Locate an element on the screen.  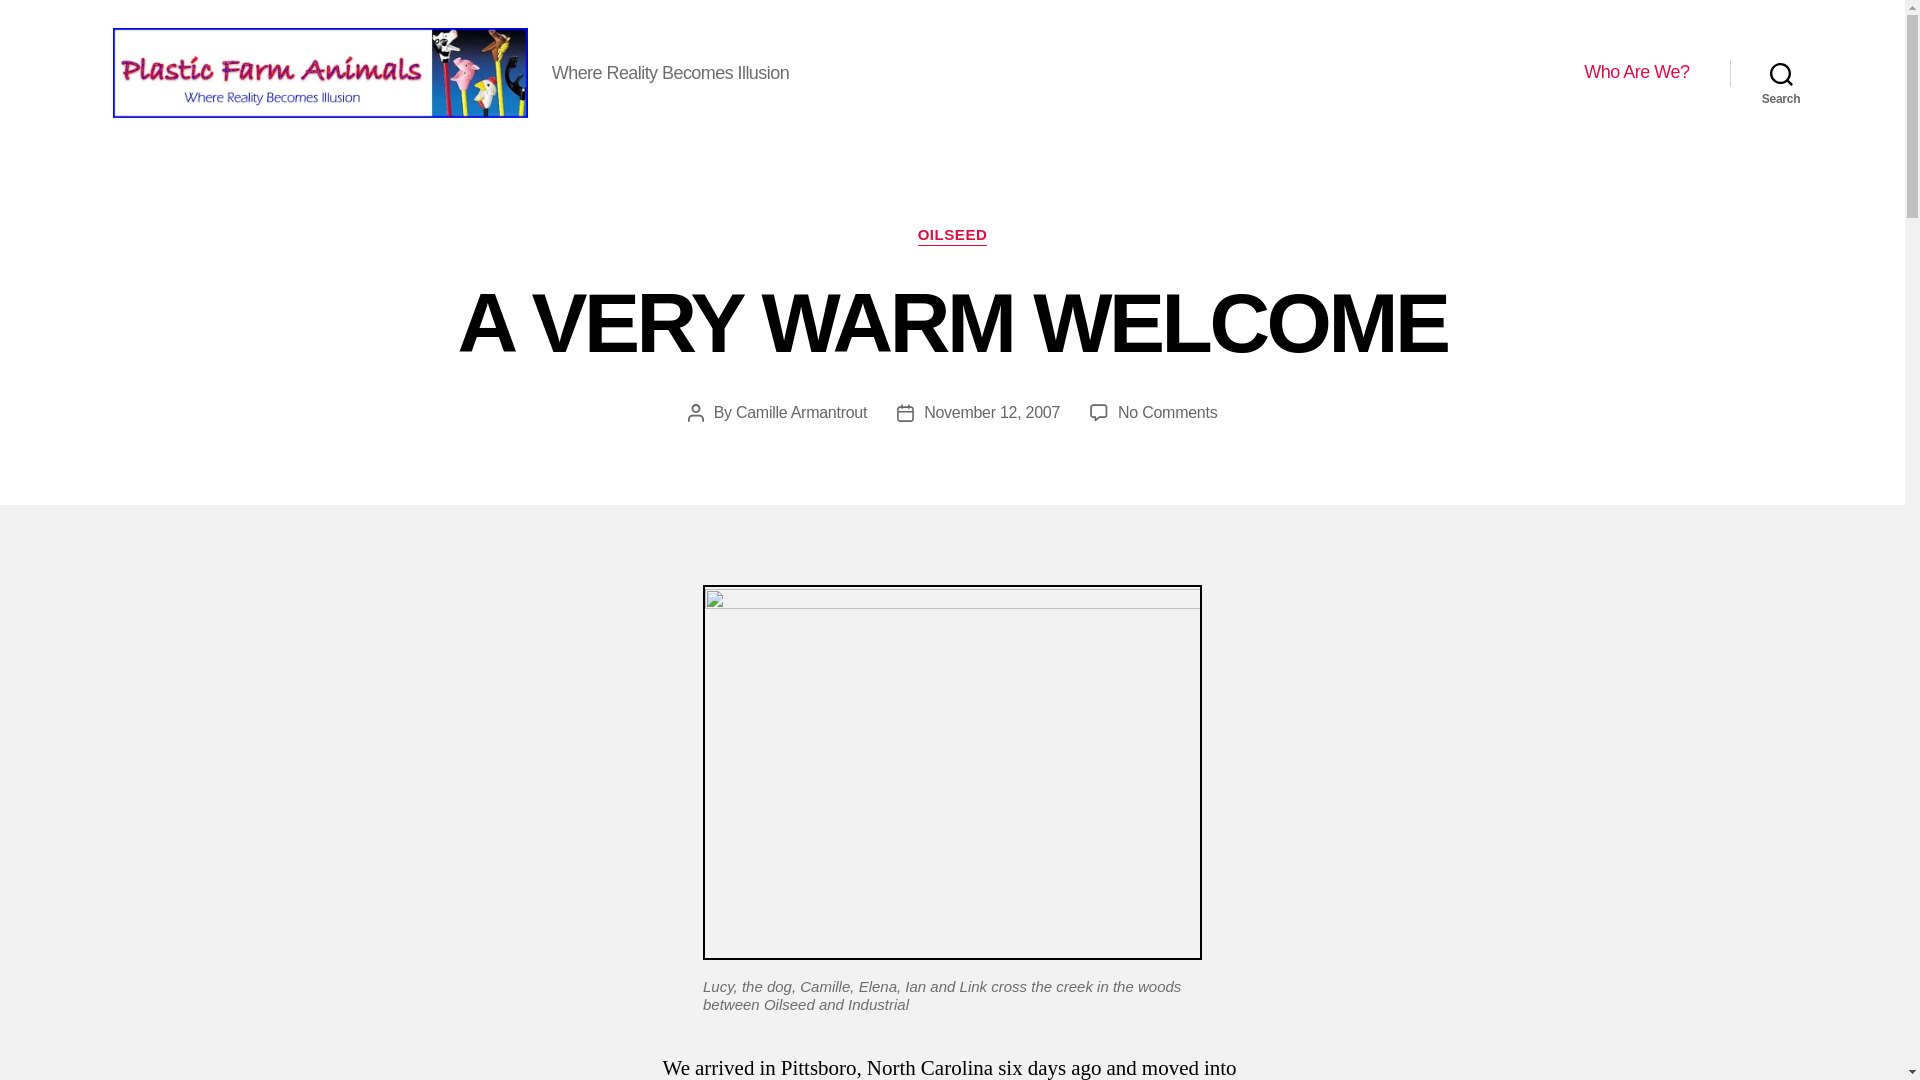
MoncureWoods is located at coordinates (1167, 412).